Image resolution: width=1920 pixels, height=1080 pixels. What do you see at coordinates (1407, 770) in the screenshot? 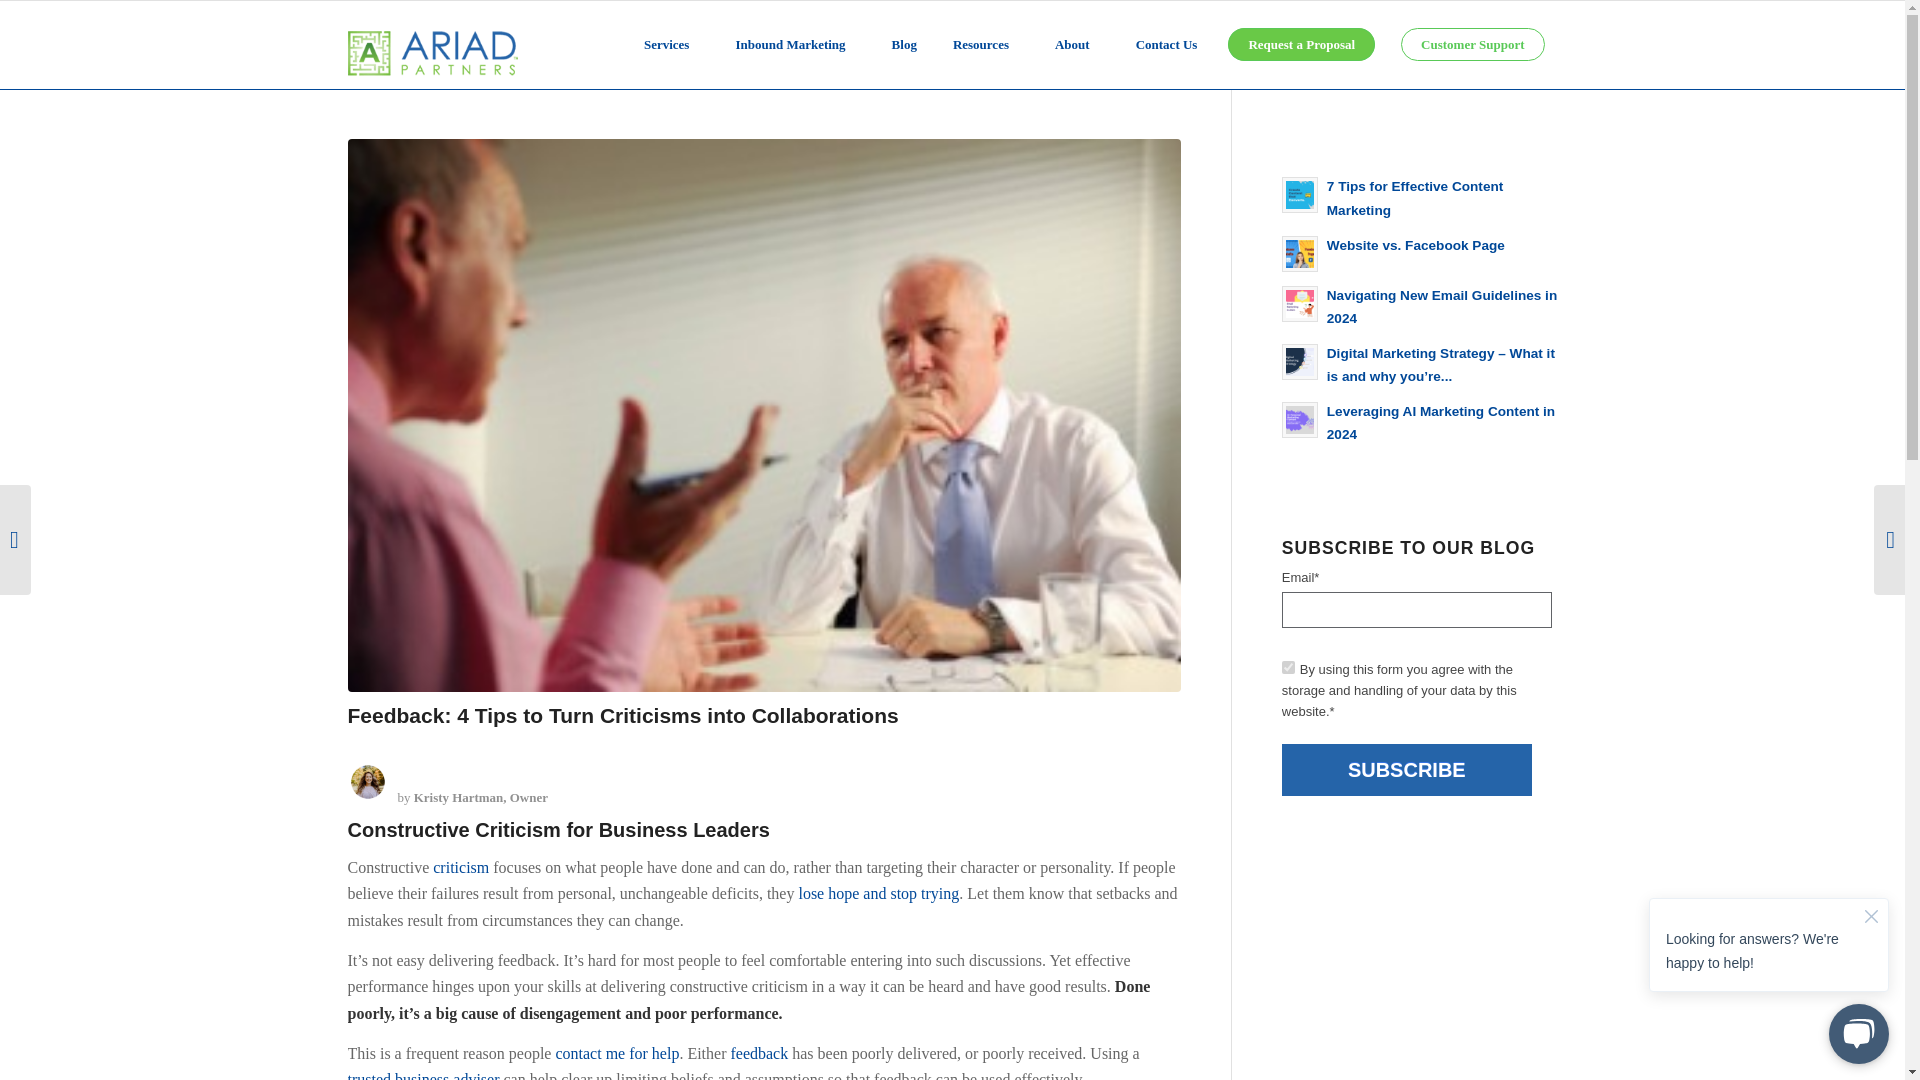
I see `Subscribe` at bounding box center [1407, 770].